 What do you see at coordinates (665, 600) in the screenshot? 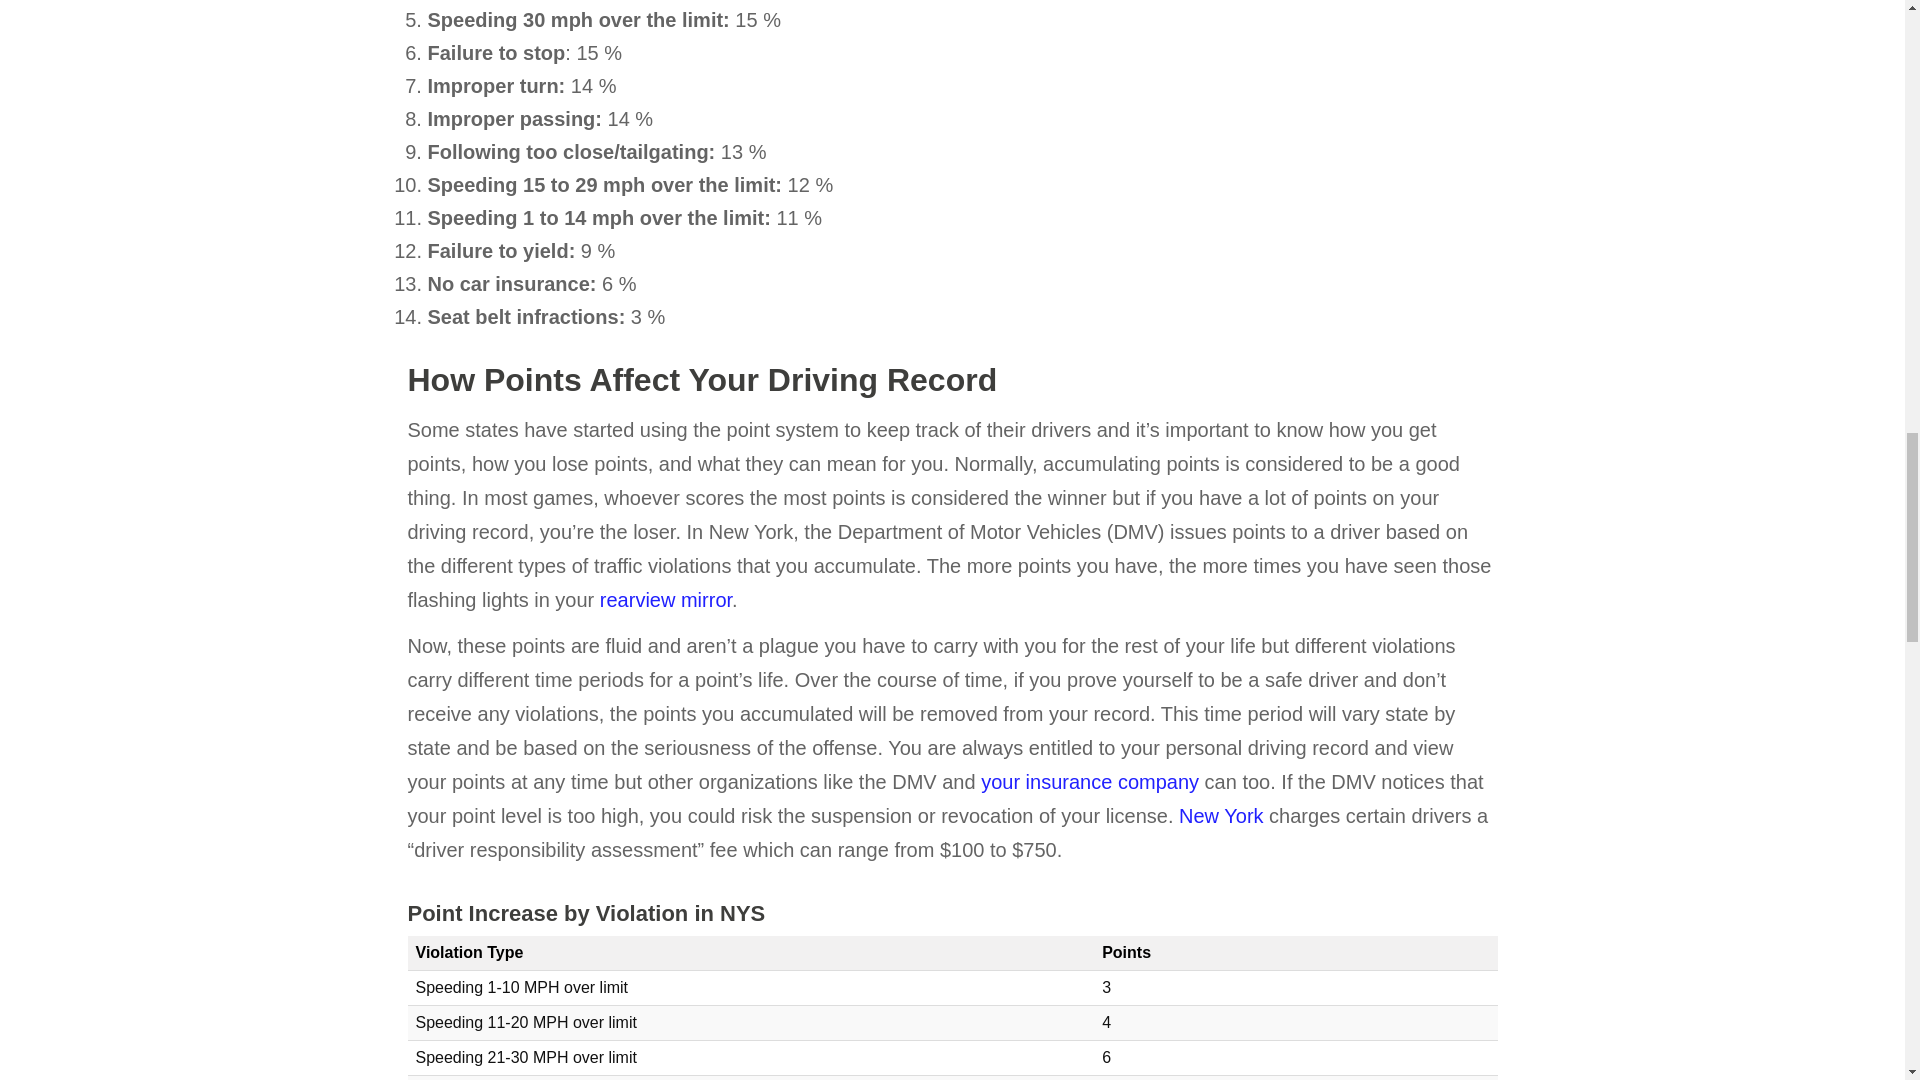
I see `rearview mirror` at bounding box center [665, 600].